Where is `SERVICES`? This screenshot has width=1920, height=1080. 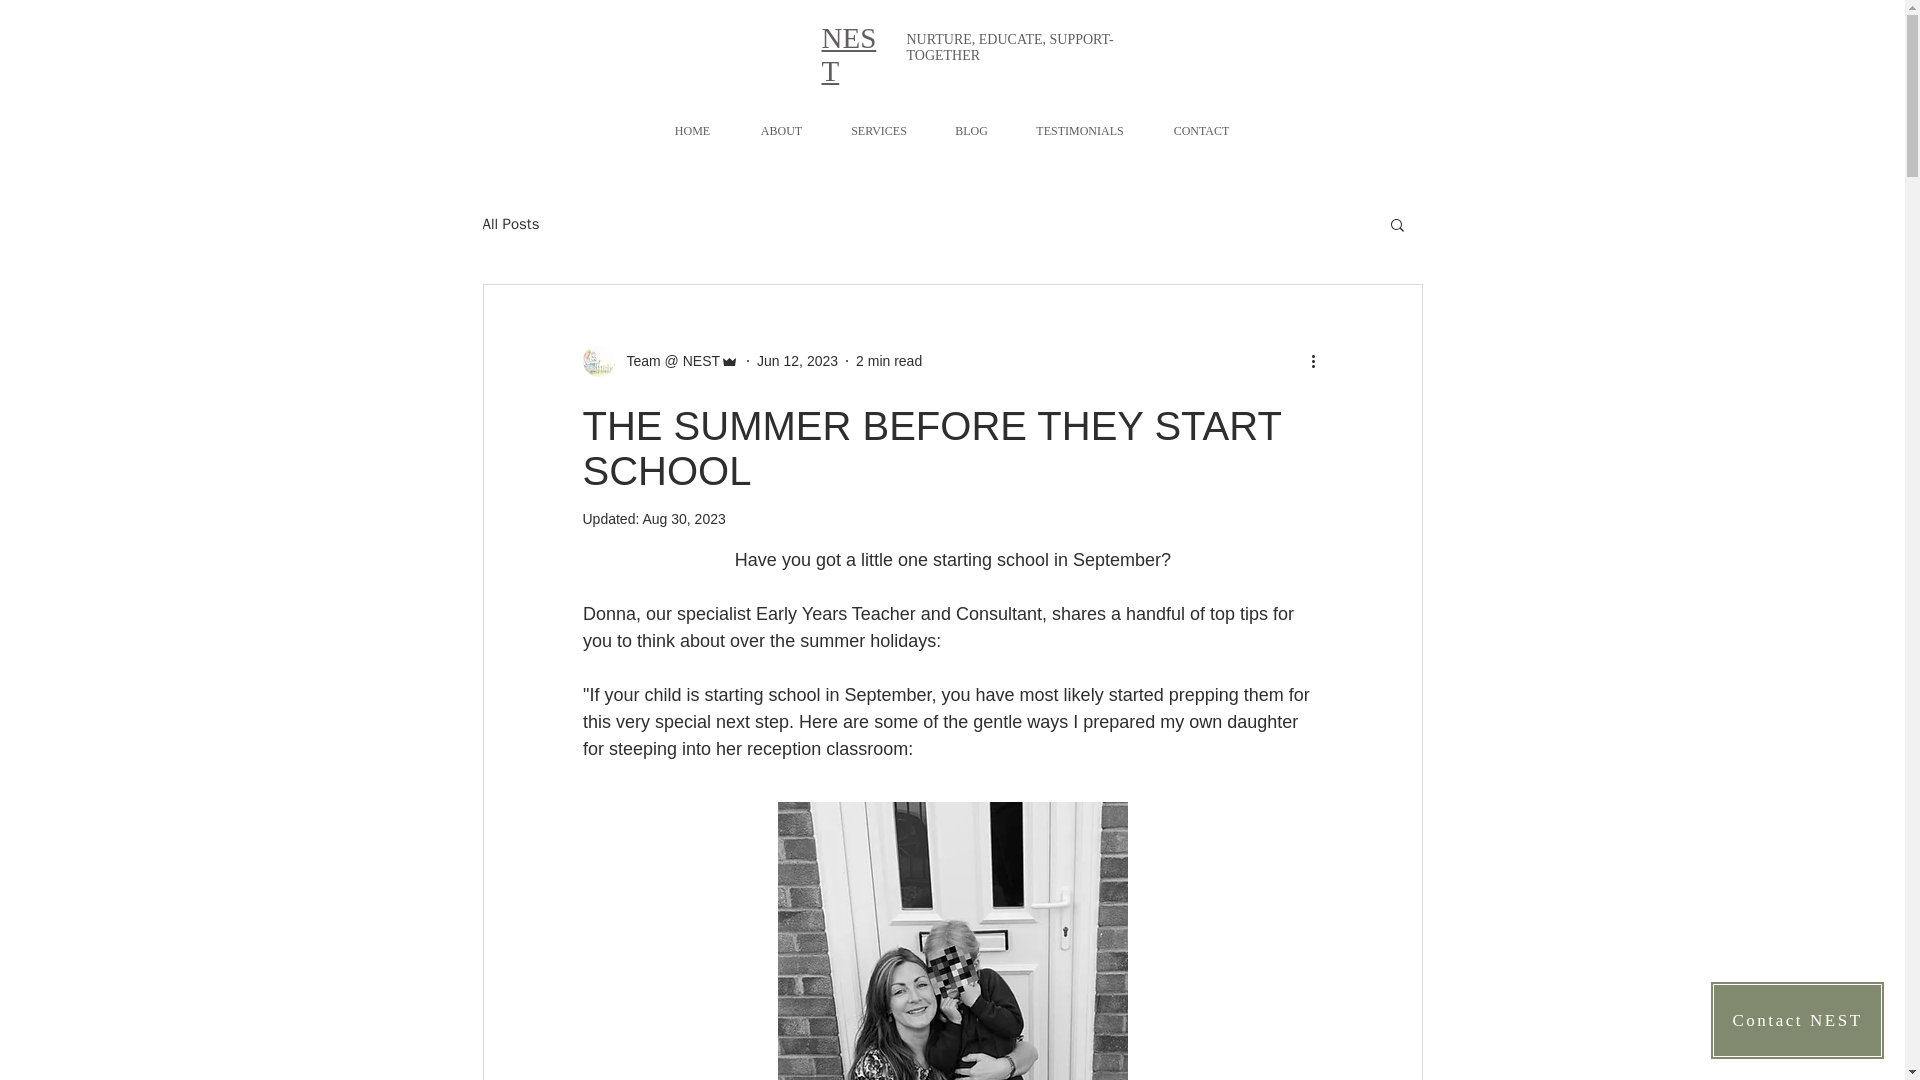
SERVICES is located at coordinates (879, 130).